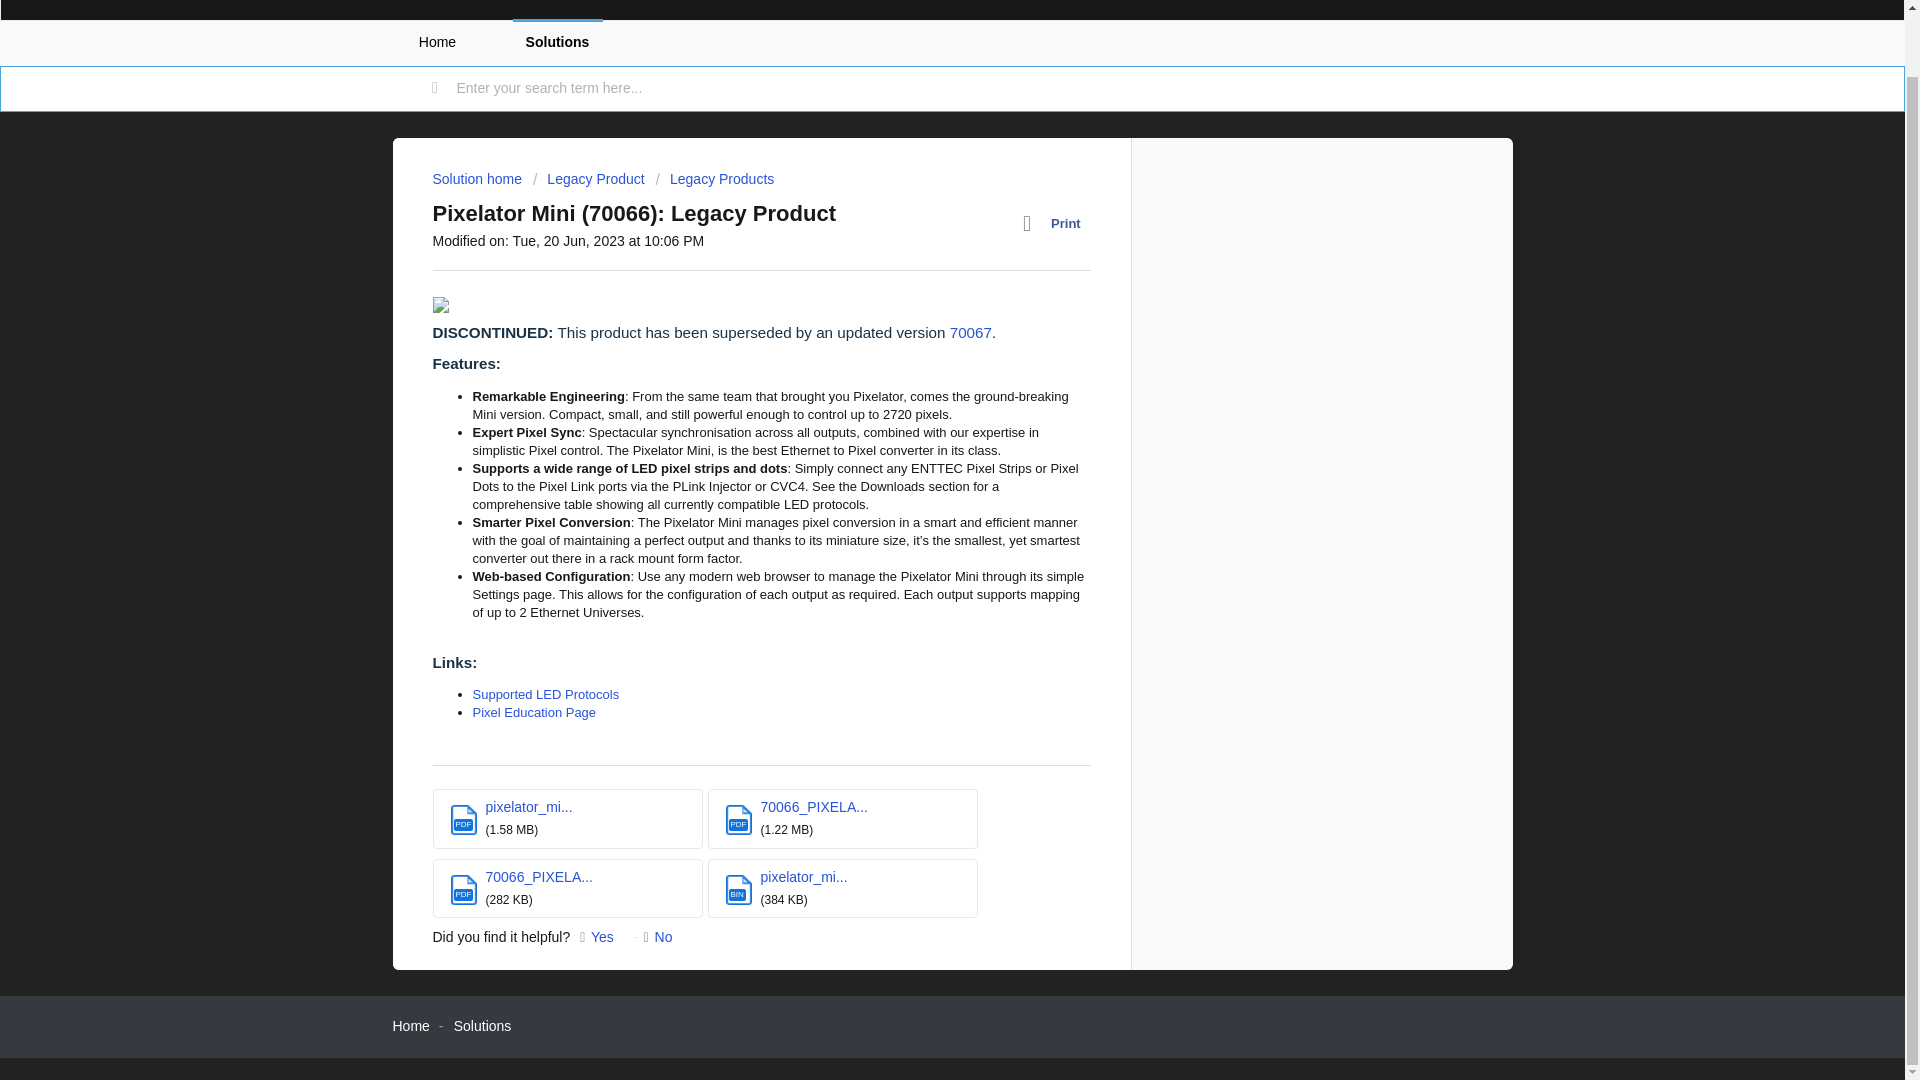  What do you see at coordinates (557, 42) in the screenshot?
I see `Solutions` at bounding box center [557, 42].